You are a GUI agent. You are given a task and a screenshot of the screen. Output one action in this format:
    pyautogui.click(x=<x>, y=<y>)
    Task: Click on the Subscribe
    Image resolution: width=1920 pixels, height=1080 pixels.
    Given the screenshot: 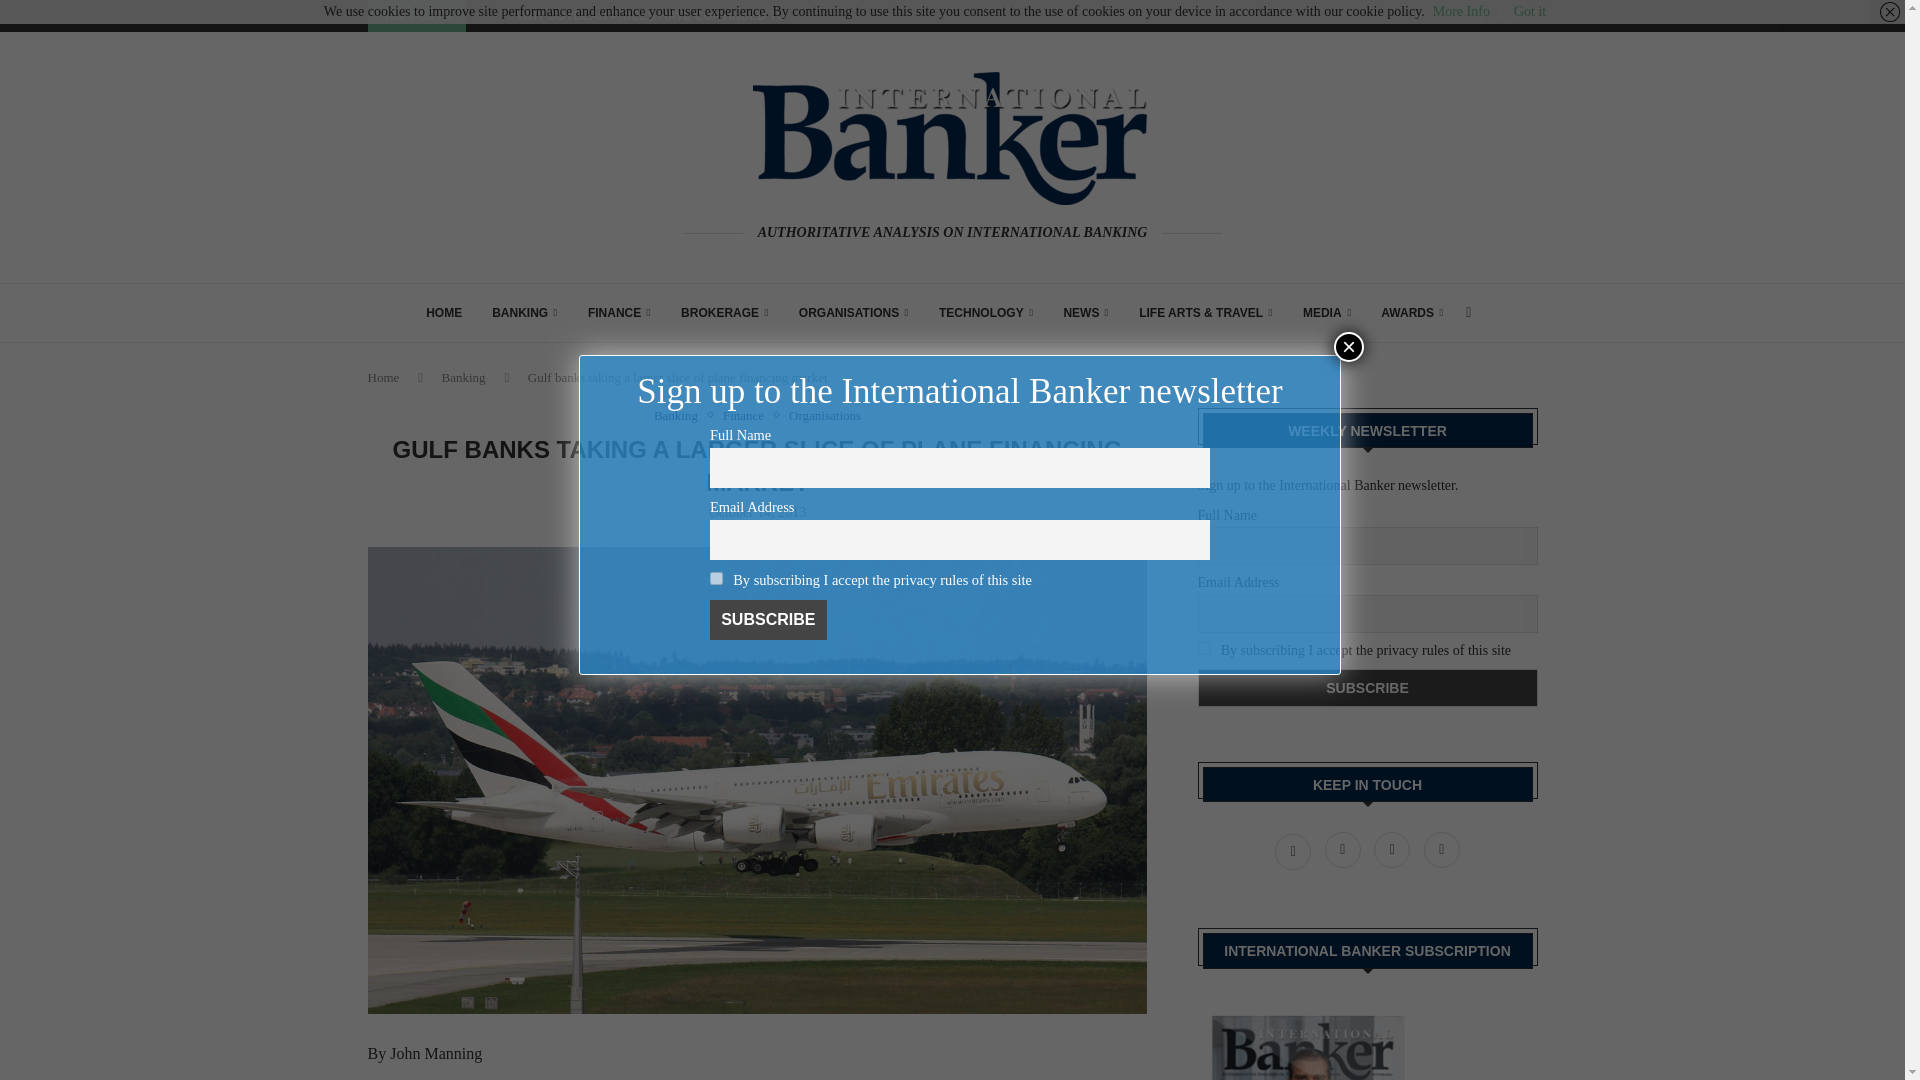 What is the action you would take?
    pyautogui.click(x=768, y=620)
    